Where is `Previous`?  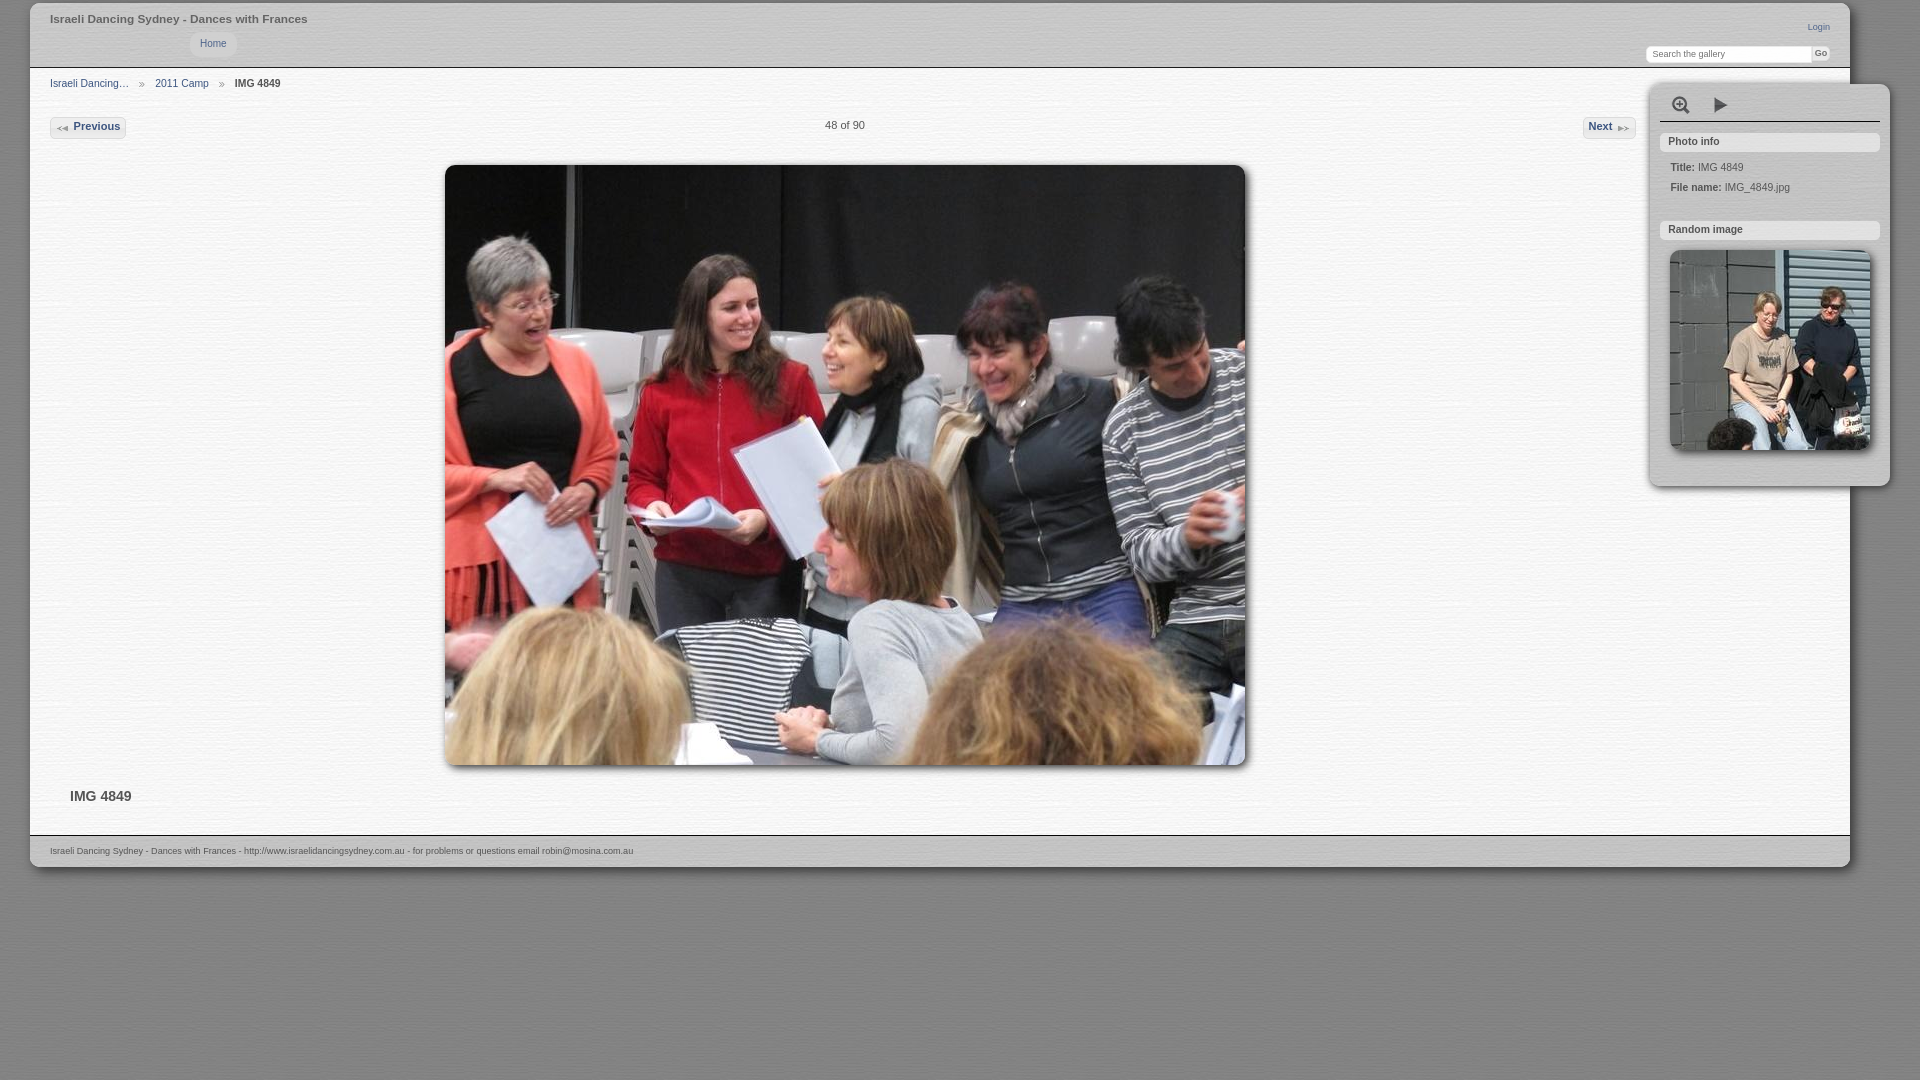 Previous is located at coordinates (88, 128).